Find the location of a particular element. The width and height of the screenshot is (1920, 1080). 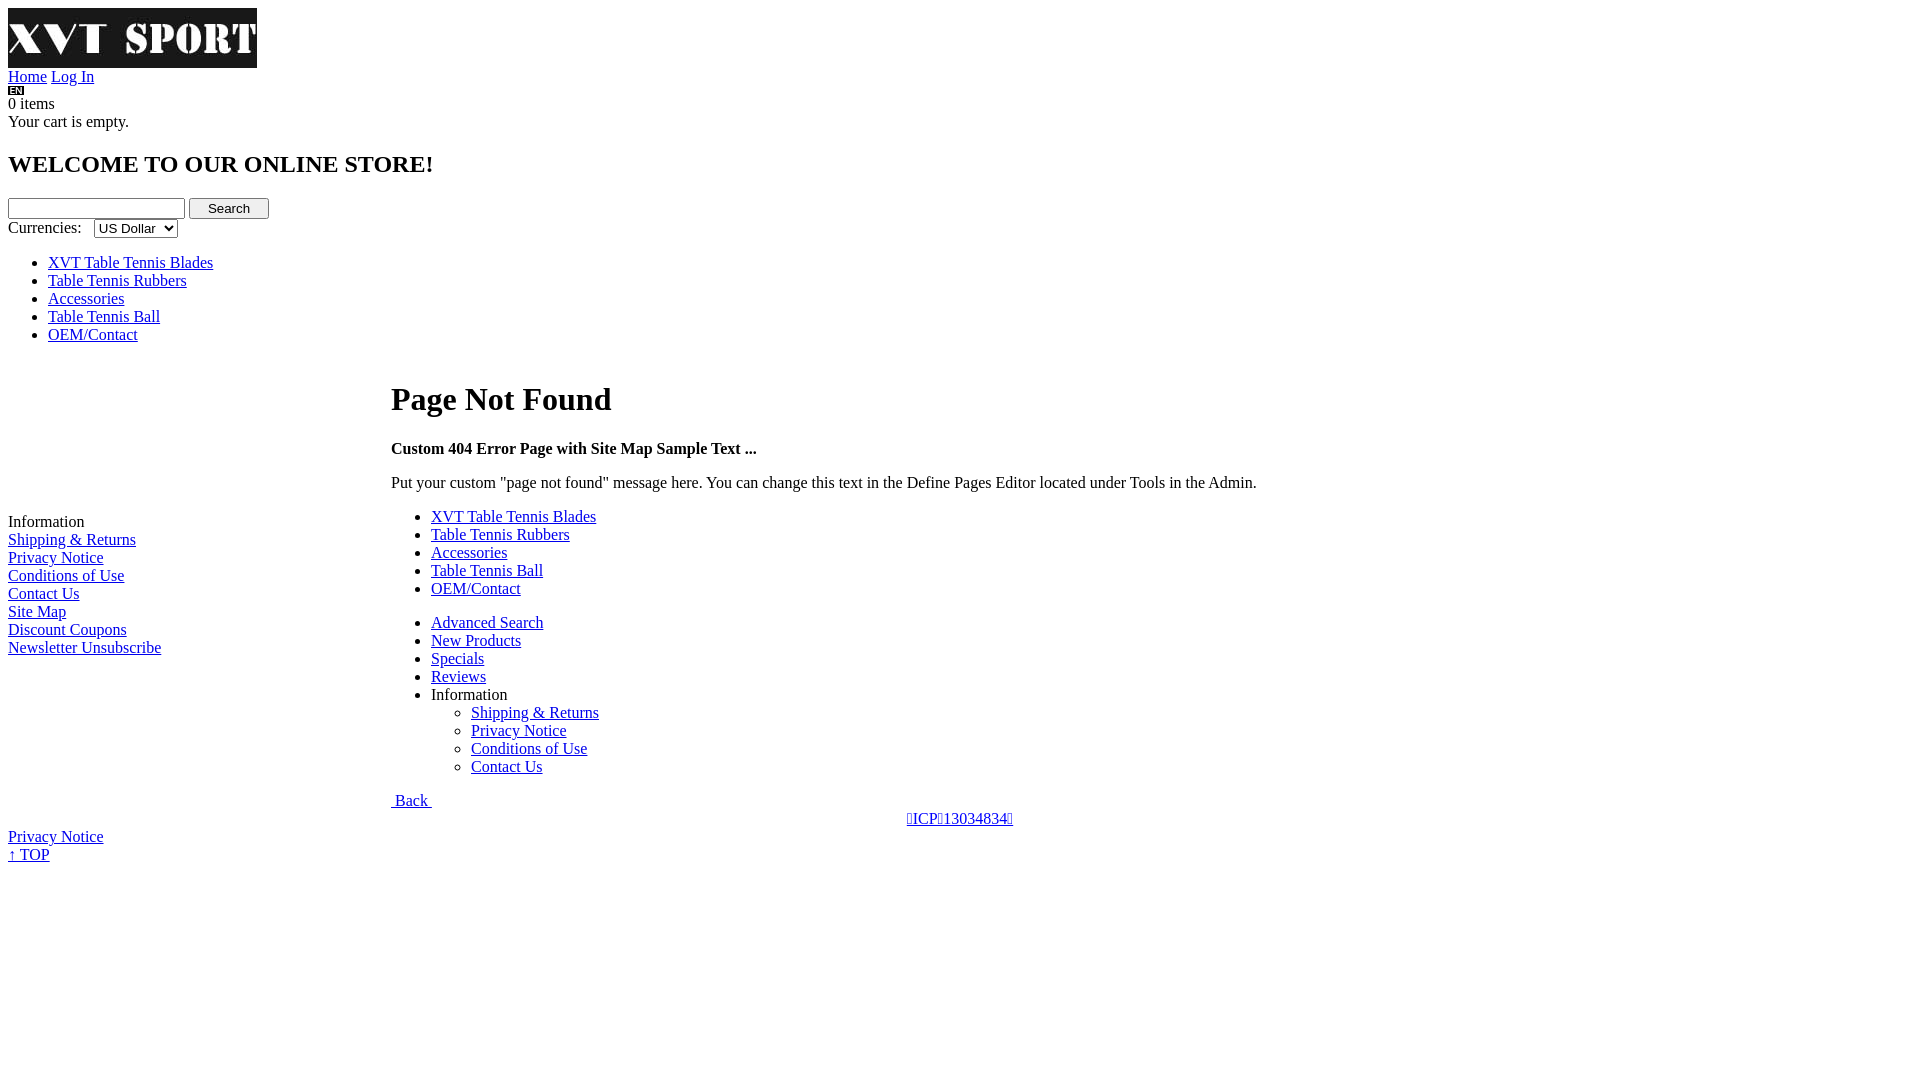

Home is located at coordinates (28, 76).